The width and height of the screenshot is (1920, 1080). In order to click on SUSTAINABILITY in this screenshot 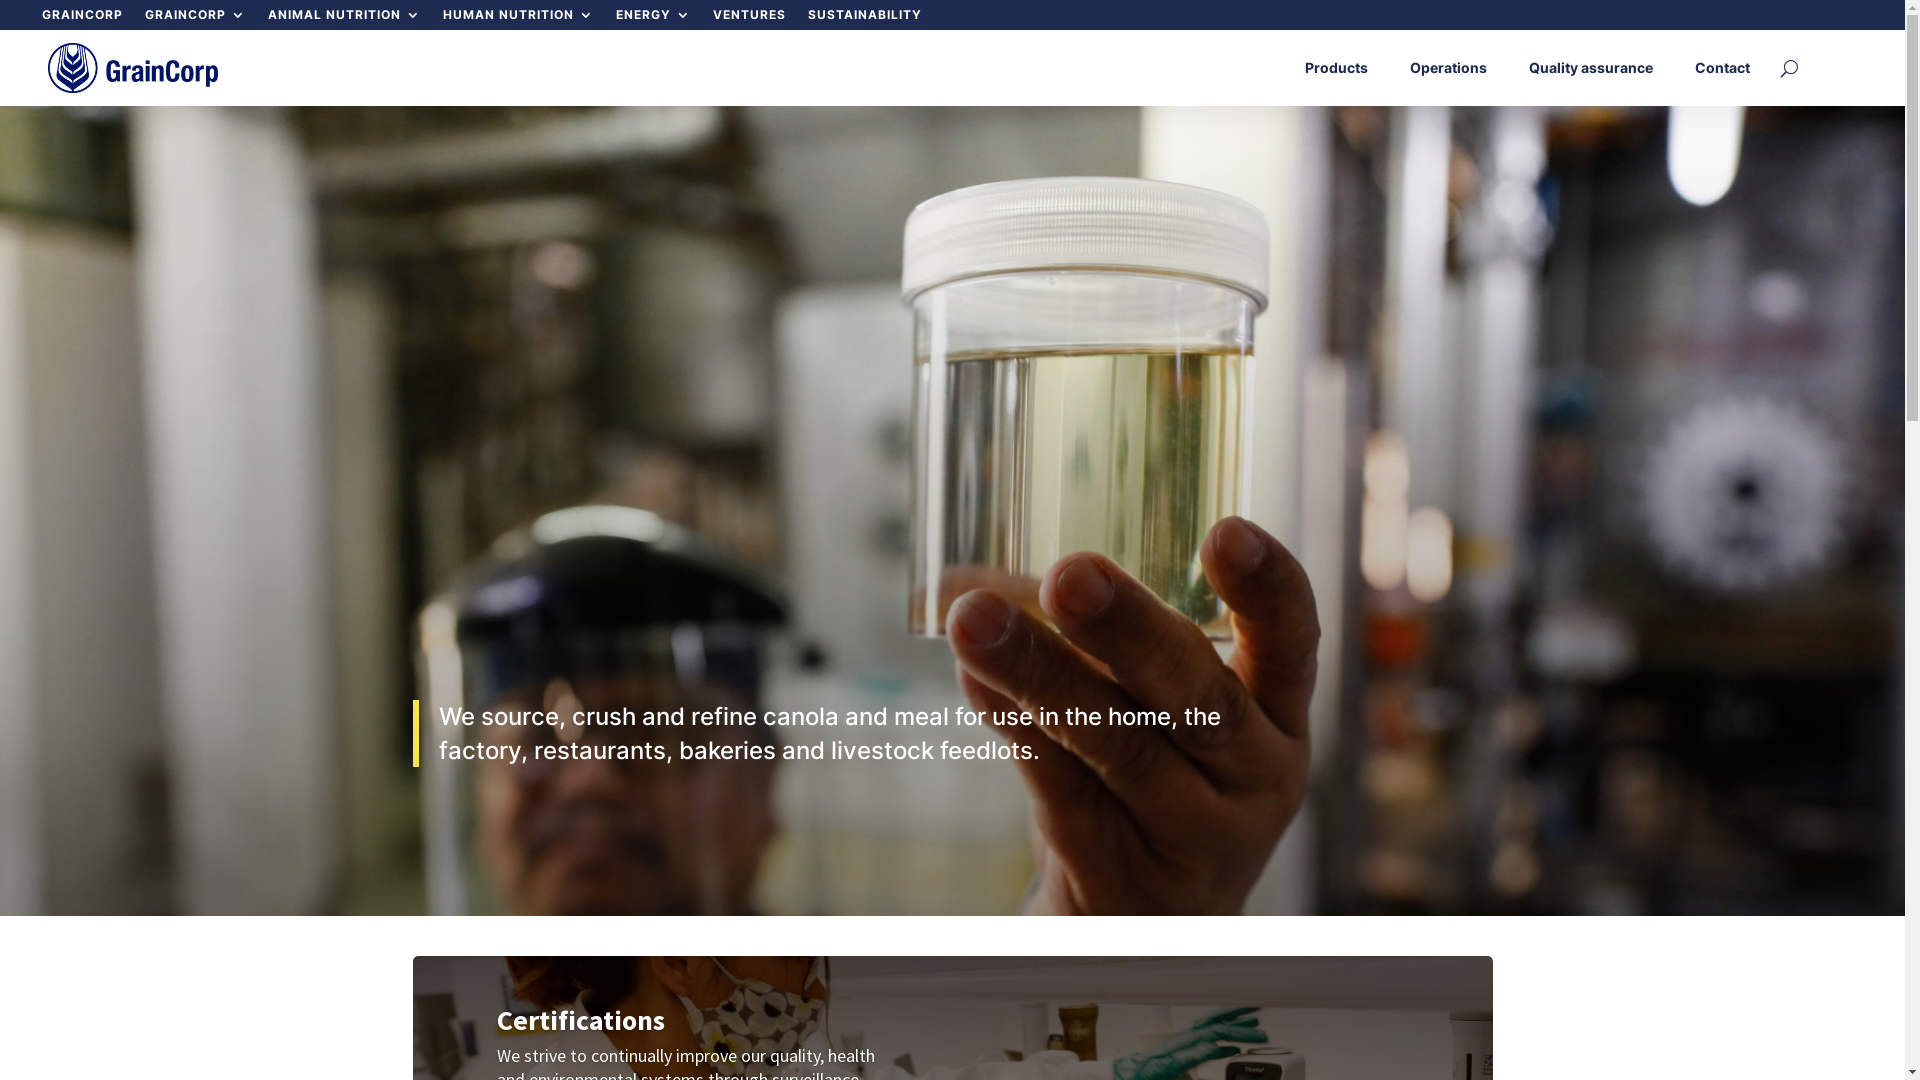, I will do `click(865, 19)`.